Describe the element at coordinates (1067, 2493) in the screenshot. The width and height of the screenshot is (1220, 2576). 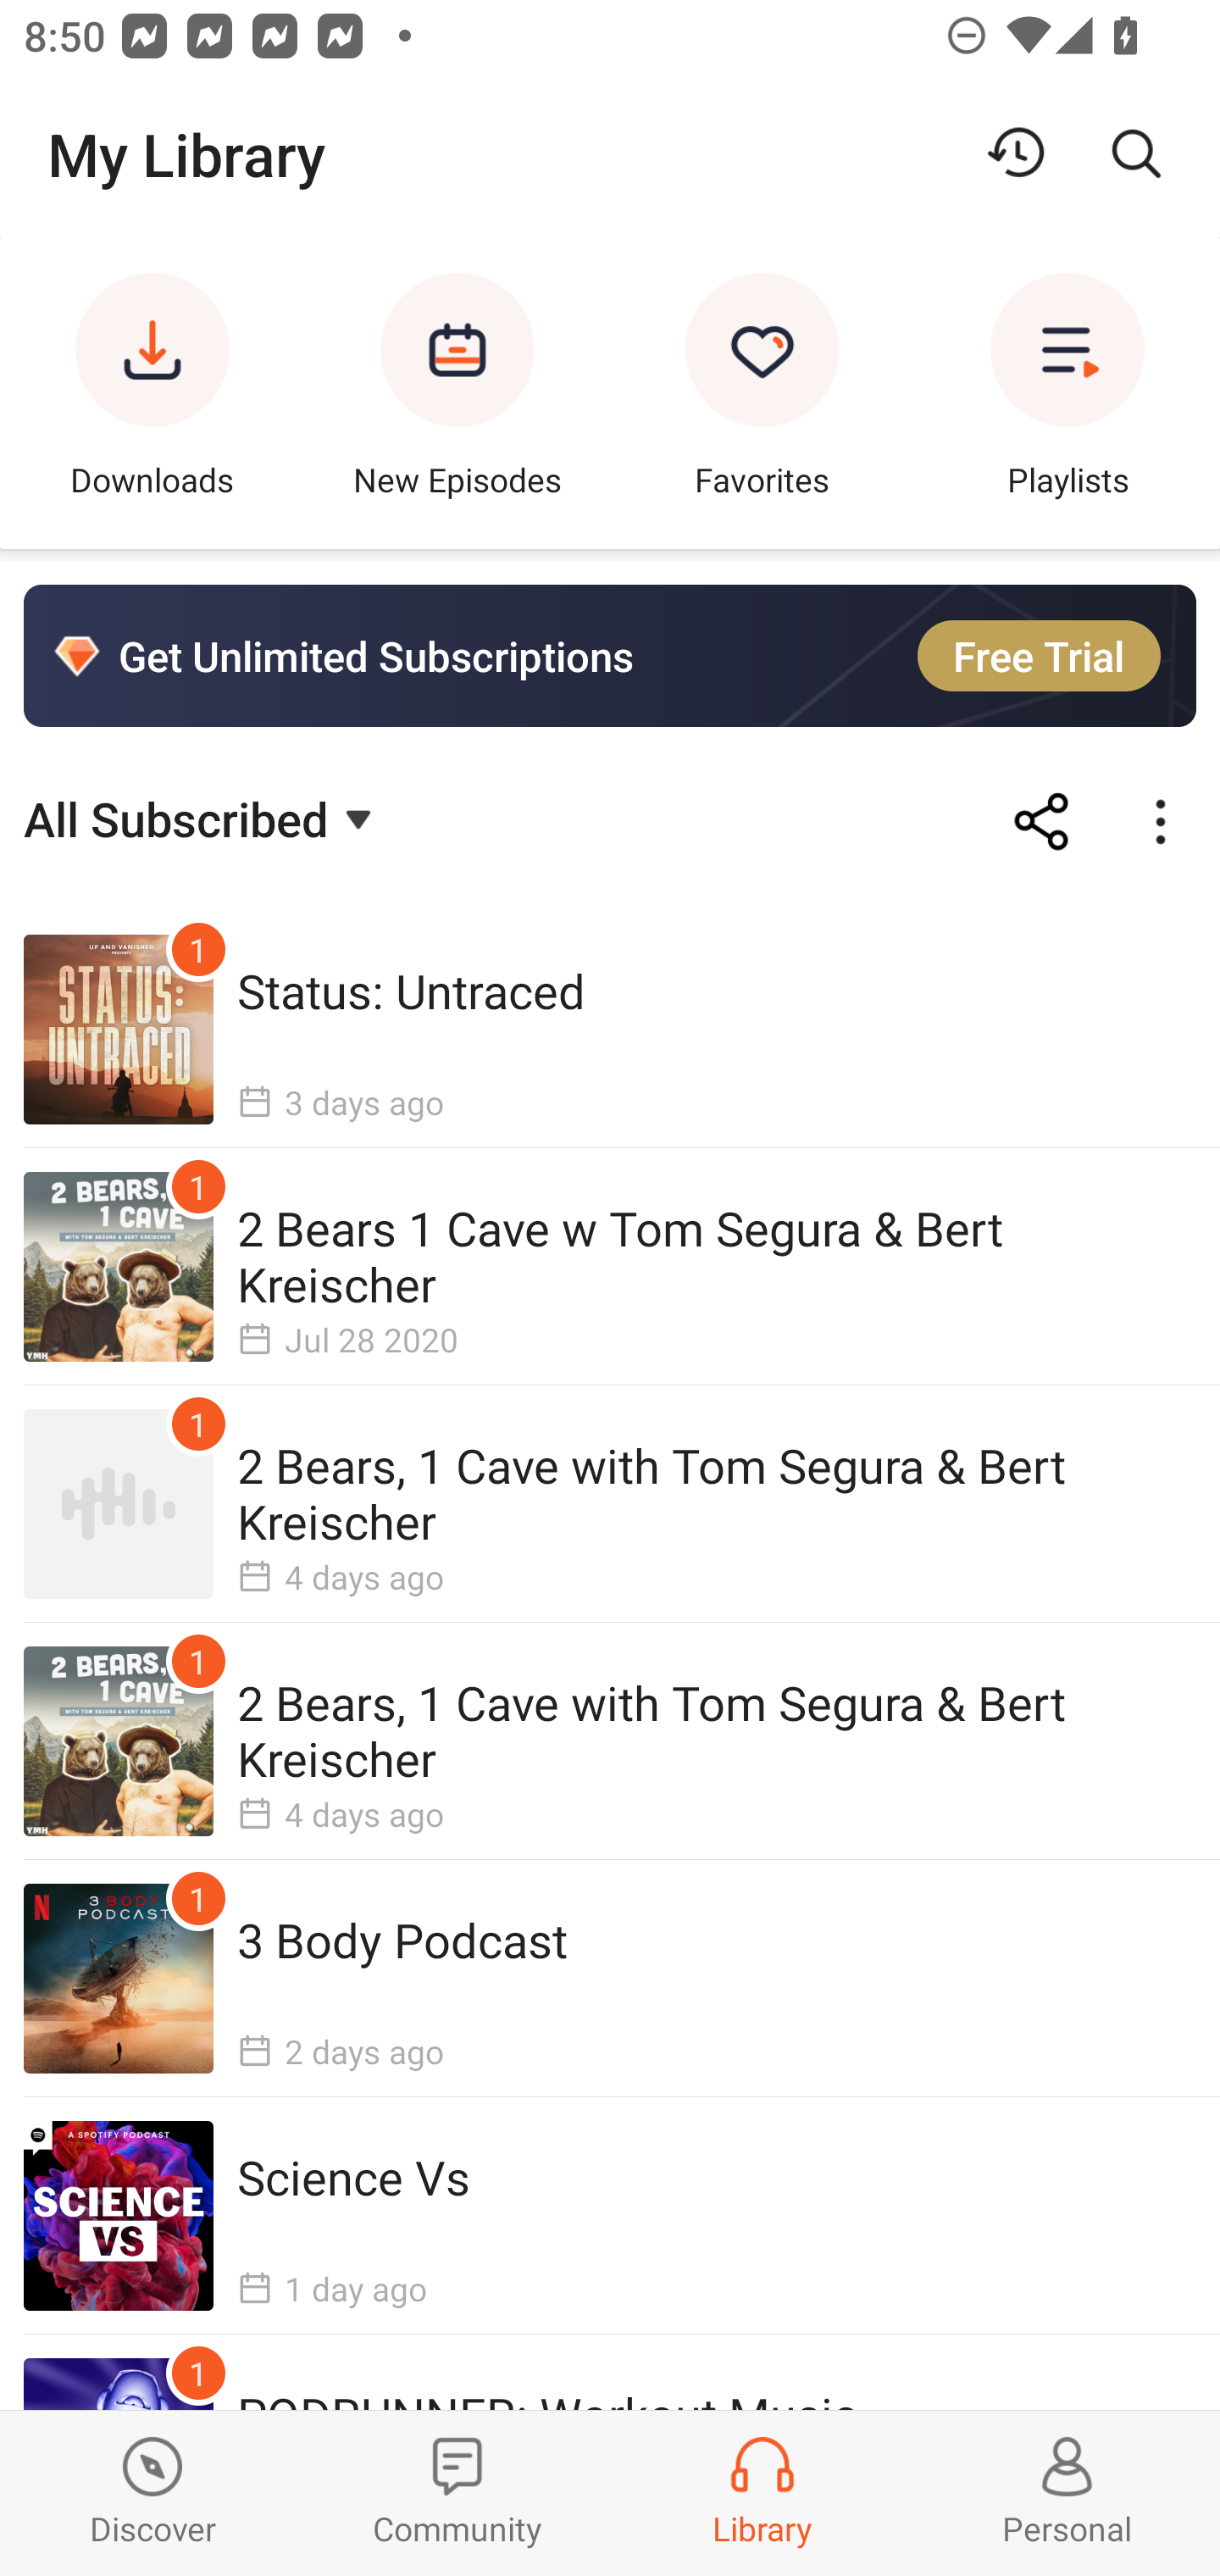
I see `Profiles and Settings Personal` at that location.